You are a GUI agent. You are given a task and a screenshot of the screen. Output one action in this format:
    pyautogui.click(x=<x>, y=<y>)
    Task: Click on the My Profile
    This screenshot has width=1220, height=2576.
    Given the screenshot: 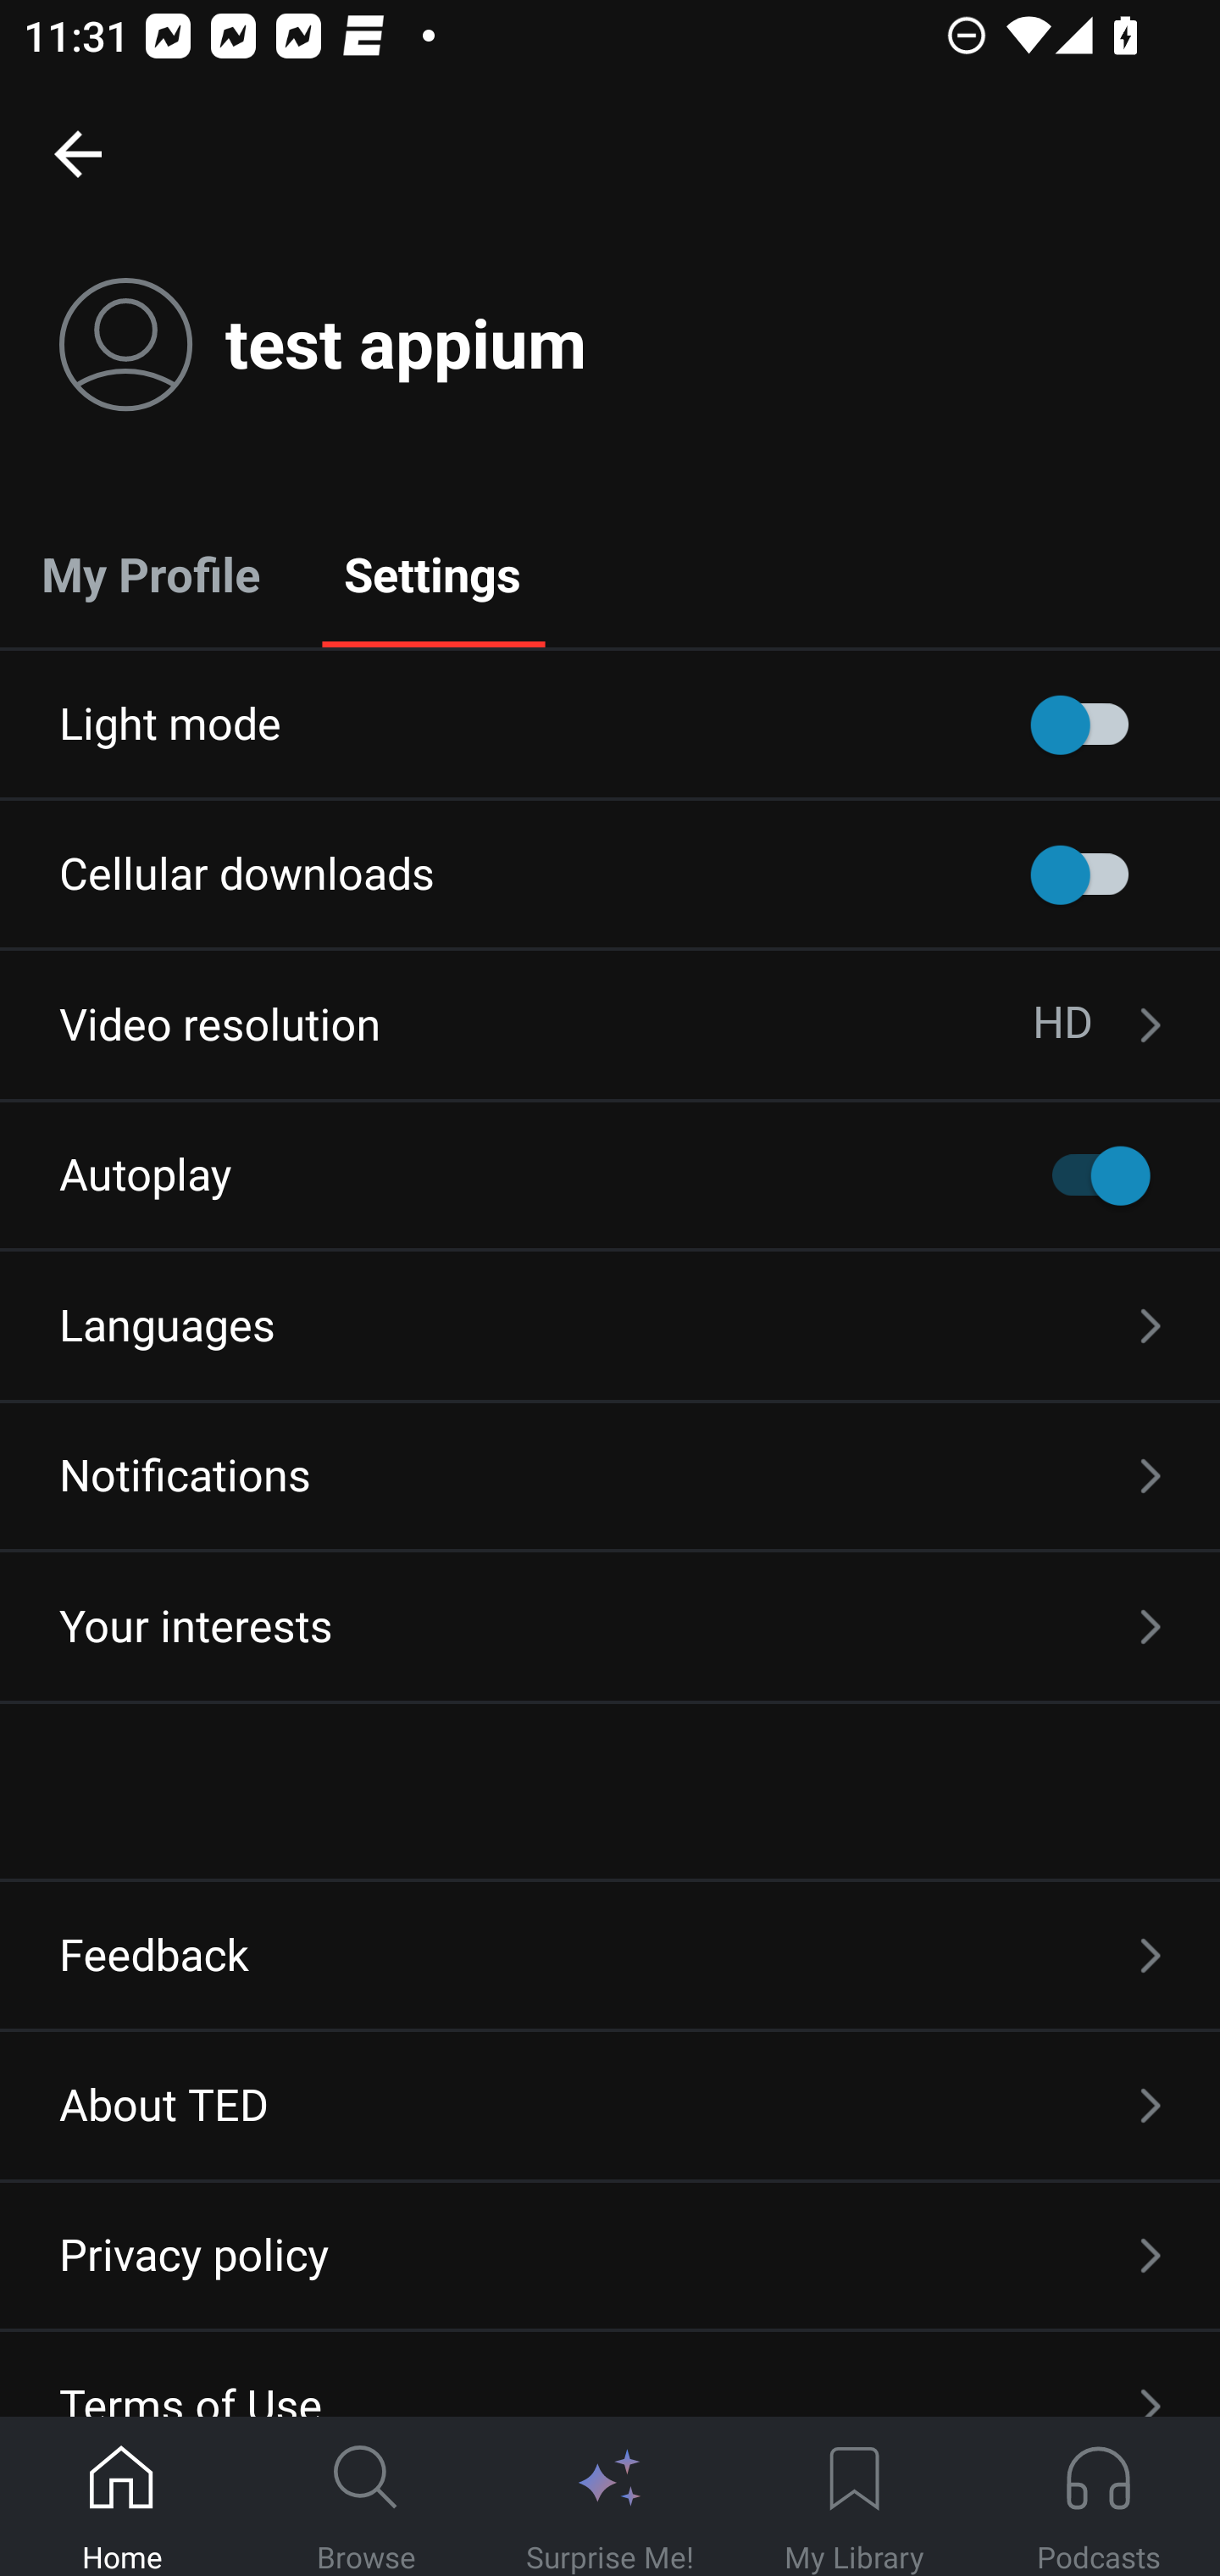 What is the action you would take?
    pyautogui.click(x=151, y=573)
    